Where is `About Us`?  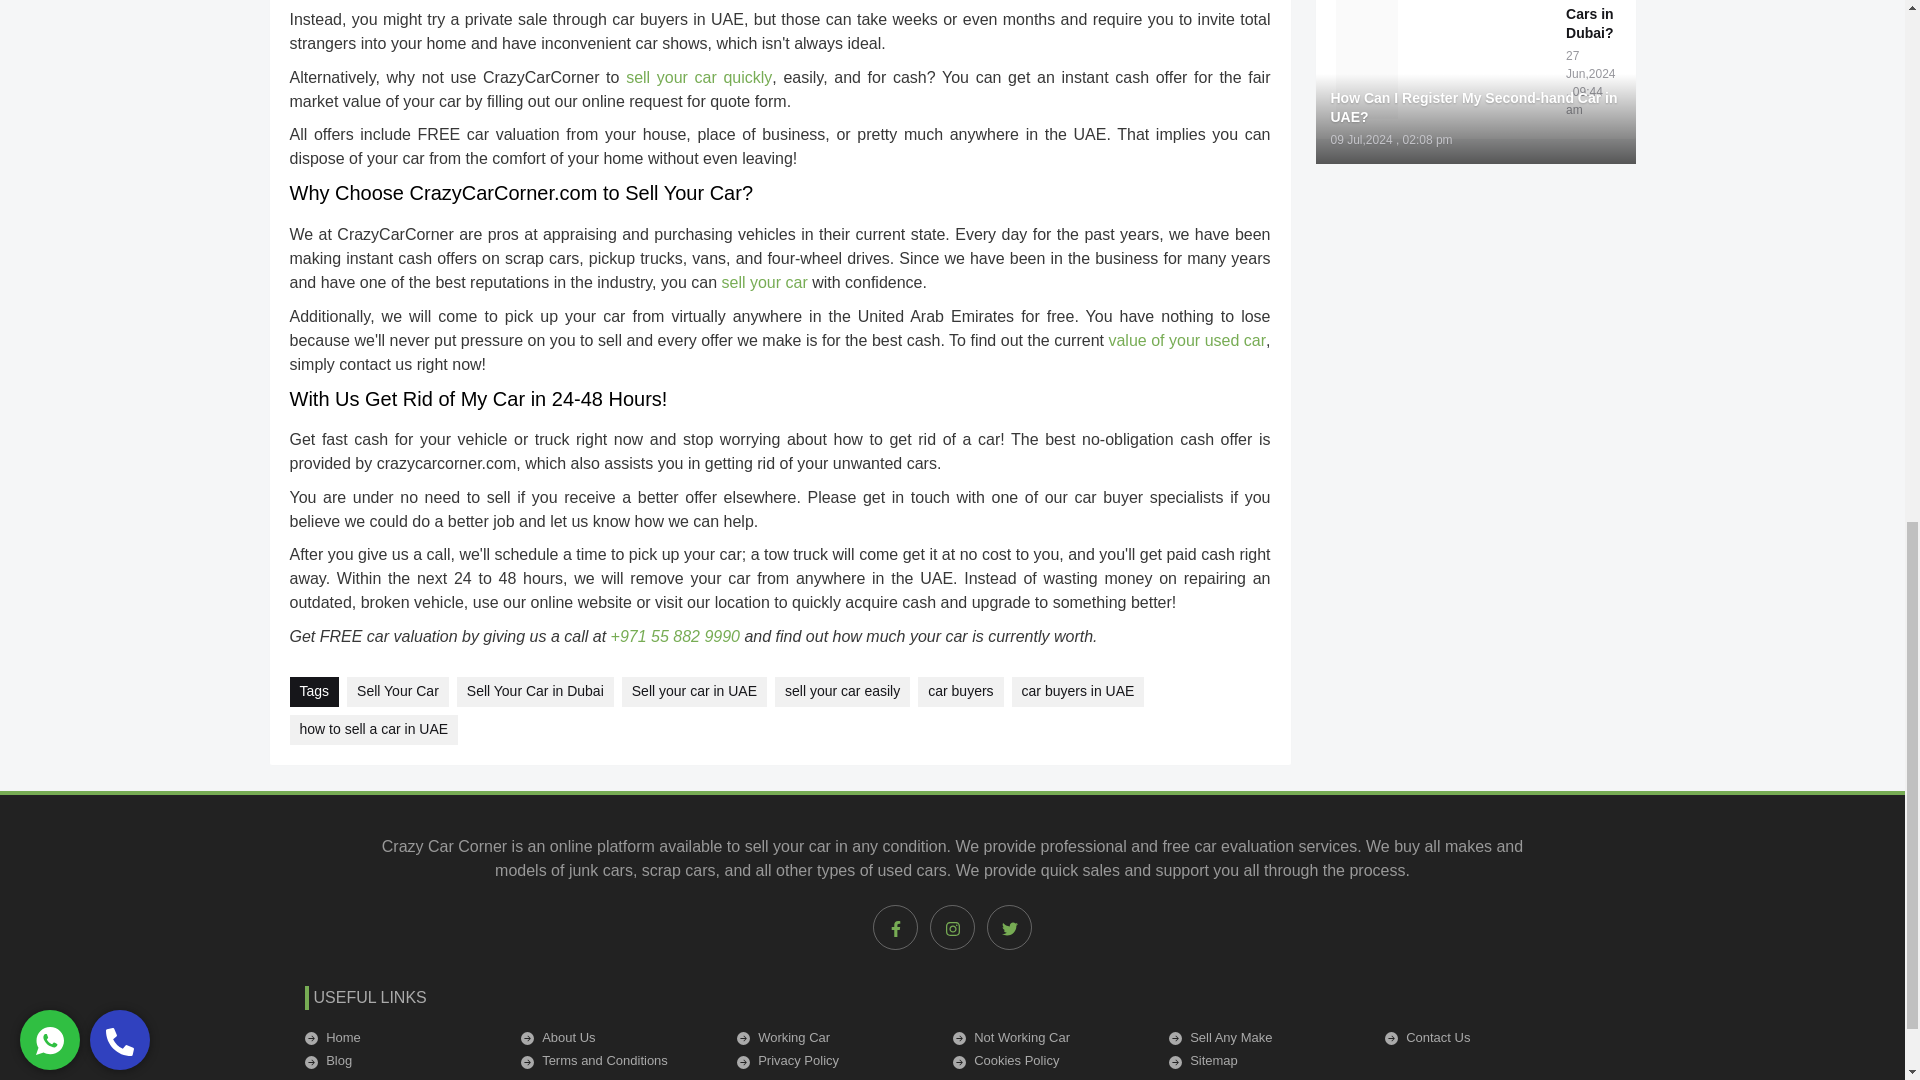 About Us is located at coordinates (616, 1038).